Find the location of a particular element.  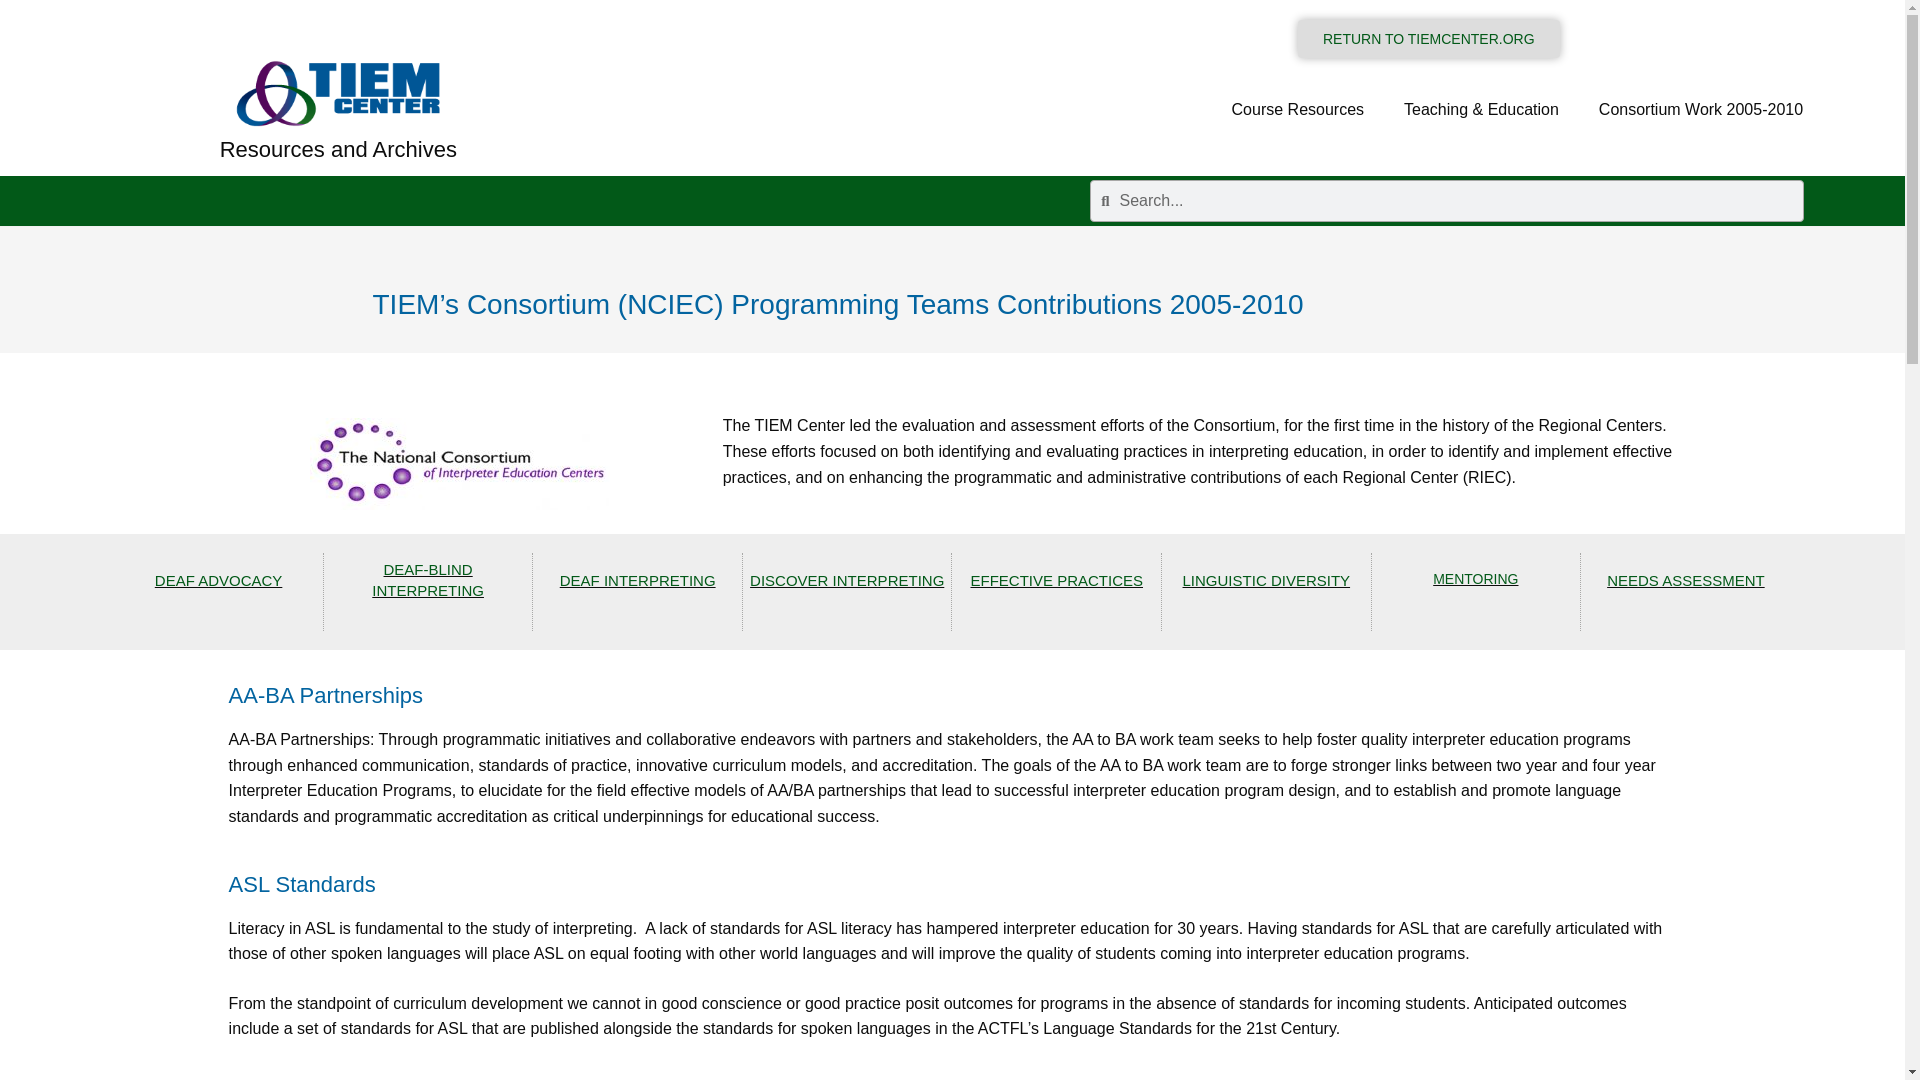

Course Resources is located at coordinates (1298, 109).